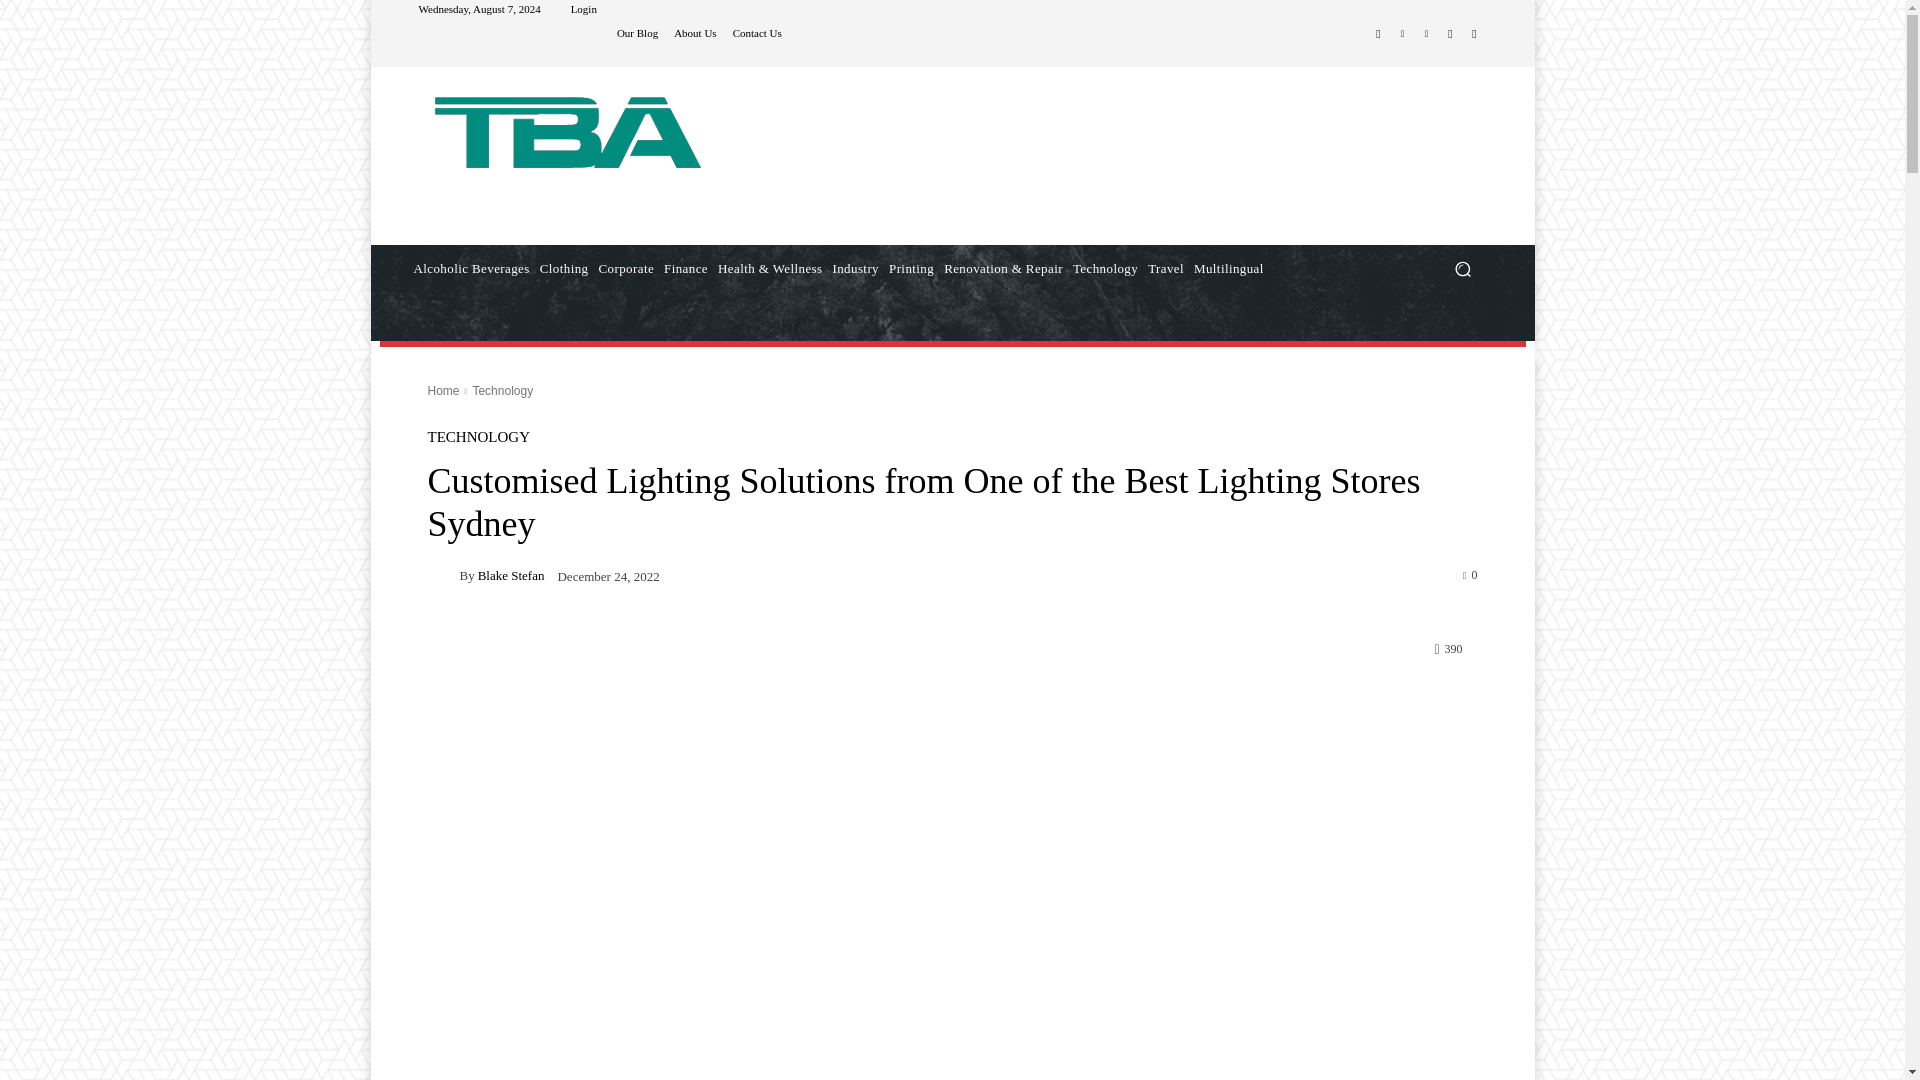  What do you see at coordinates (1104, 268) in the screenshot?
I see `Technology` at bounding box center [1104, 268].